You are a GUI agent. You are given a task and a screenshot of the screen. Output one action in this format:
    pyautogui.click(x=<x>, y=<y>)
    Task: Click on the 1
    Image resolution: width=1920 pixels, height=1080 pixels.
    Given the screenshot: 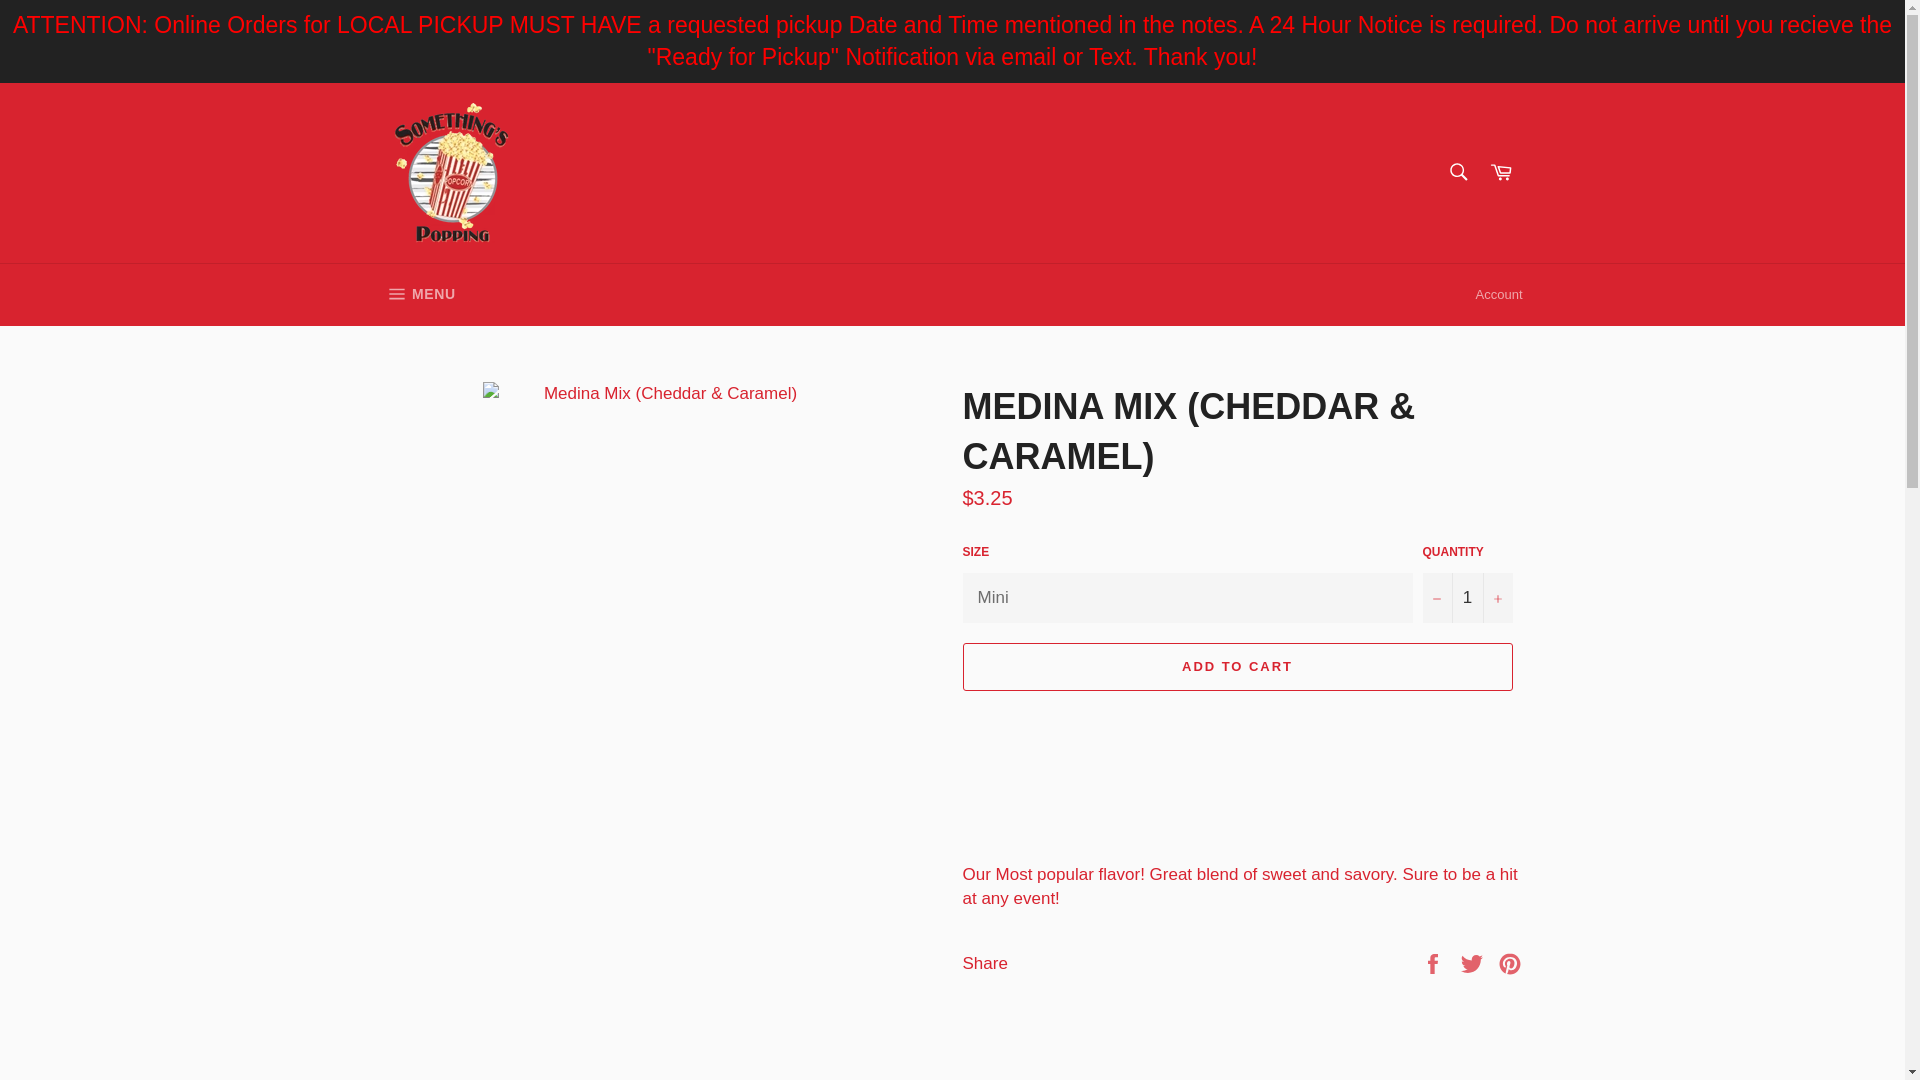 What is the action you would take?
    pyautogui.click(x=418, y=294)
    